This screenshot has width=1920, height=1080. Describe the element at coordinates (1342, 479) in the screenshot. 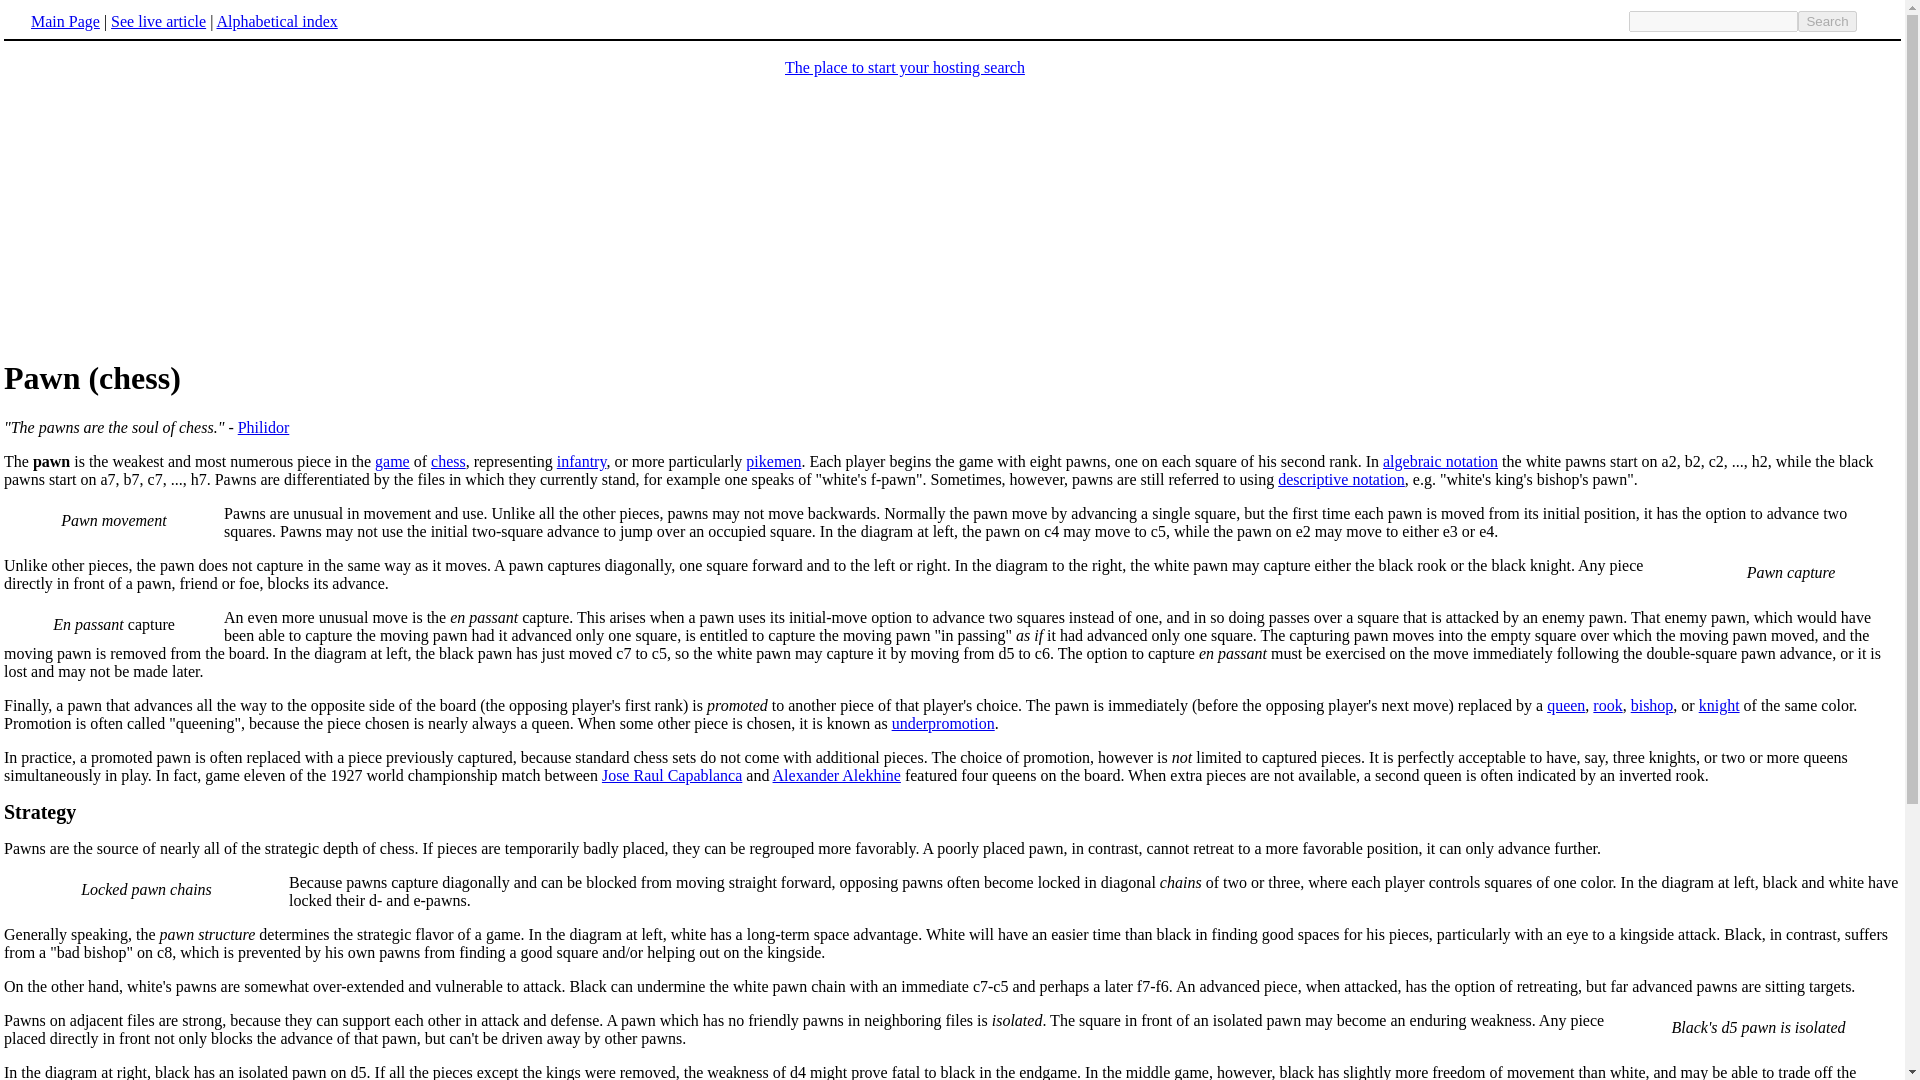

I see `Descriptive chess notation` at that location.